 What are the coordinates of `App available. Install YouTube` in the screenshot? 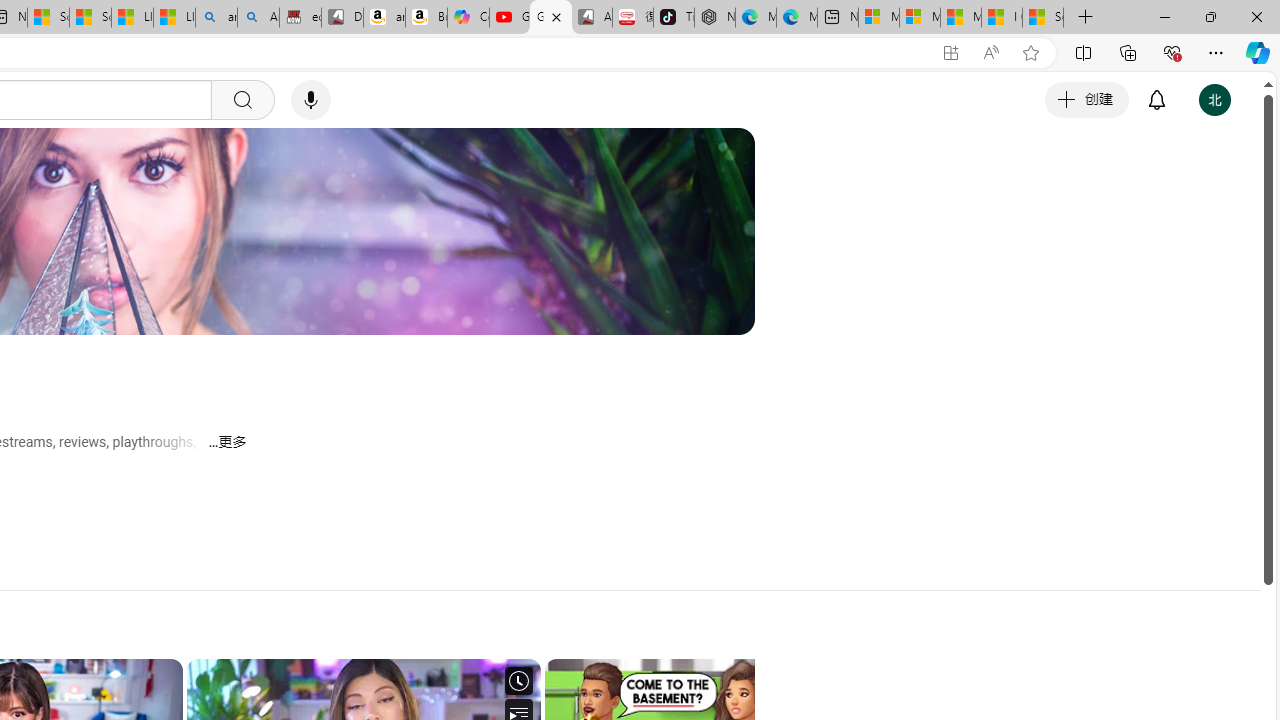 It's located at (950, 53).